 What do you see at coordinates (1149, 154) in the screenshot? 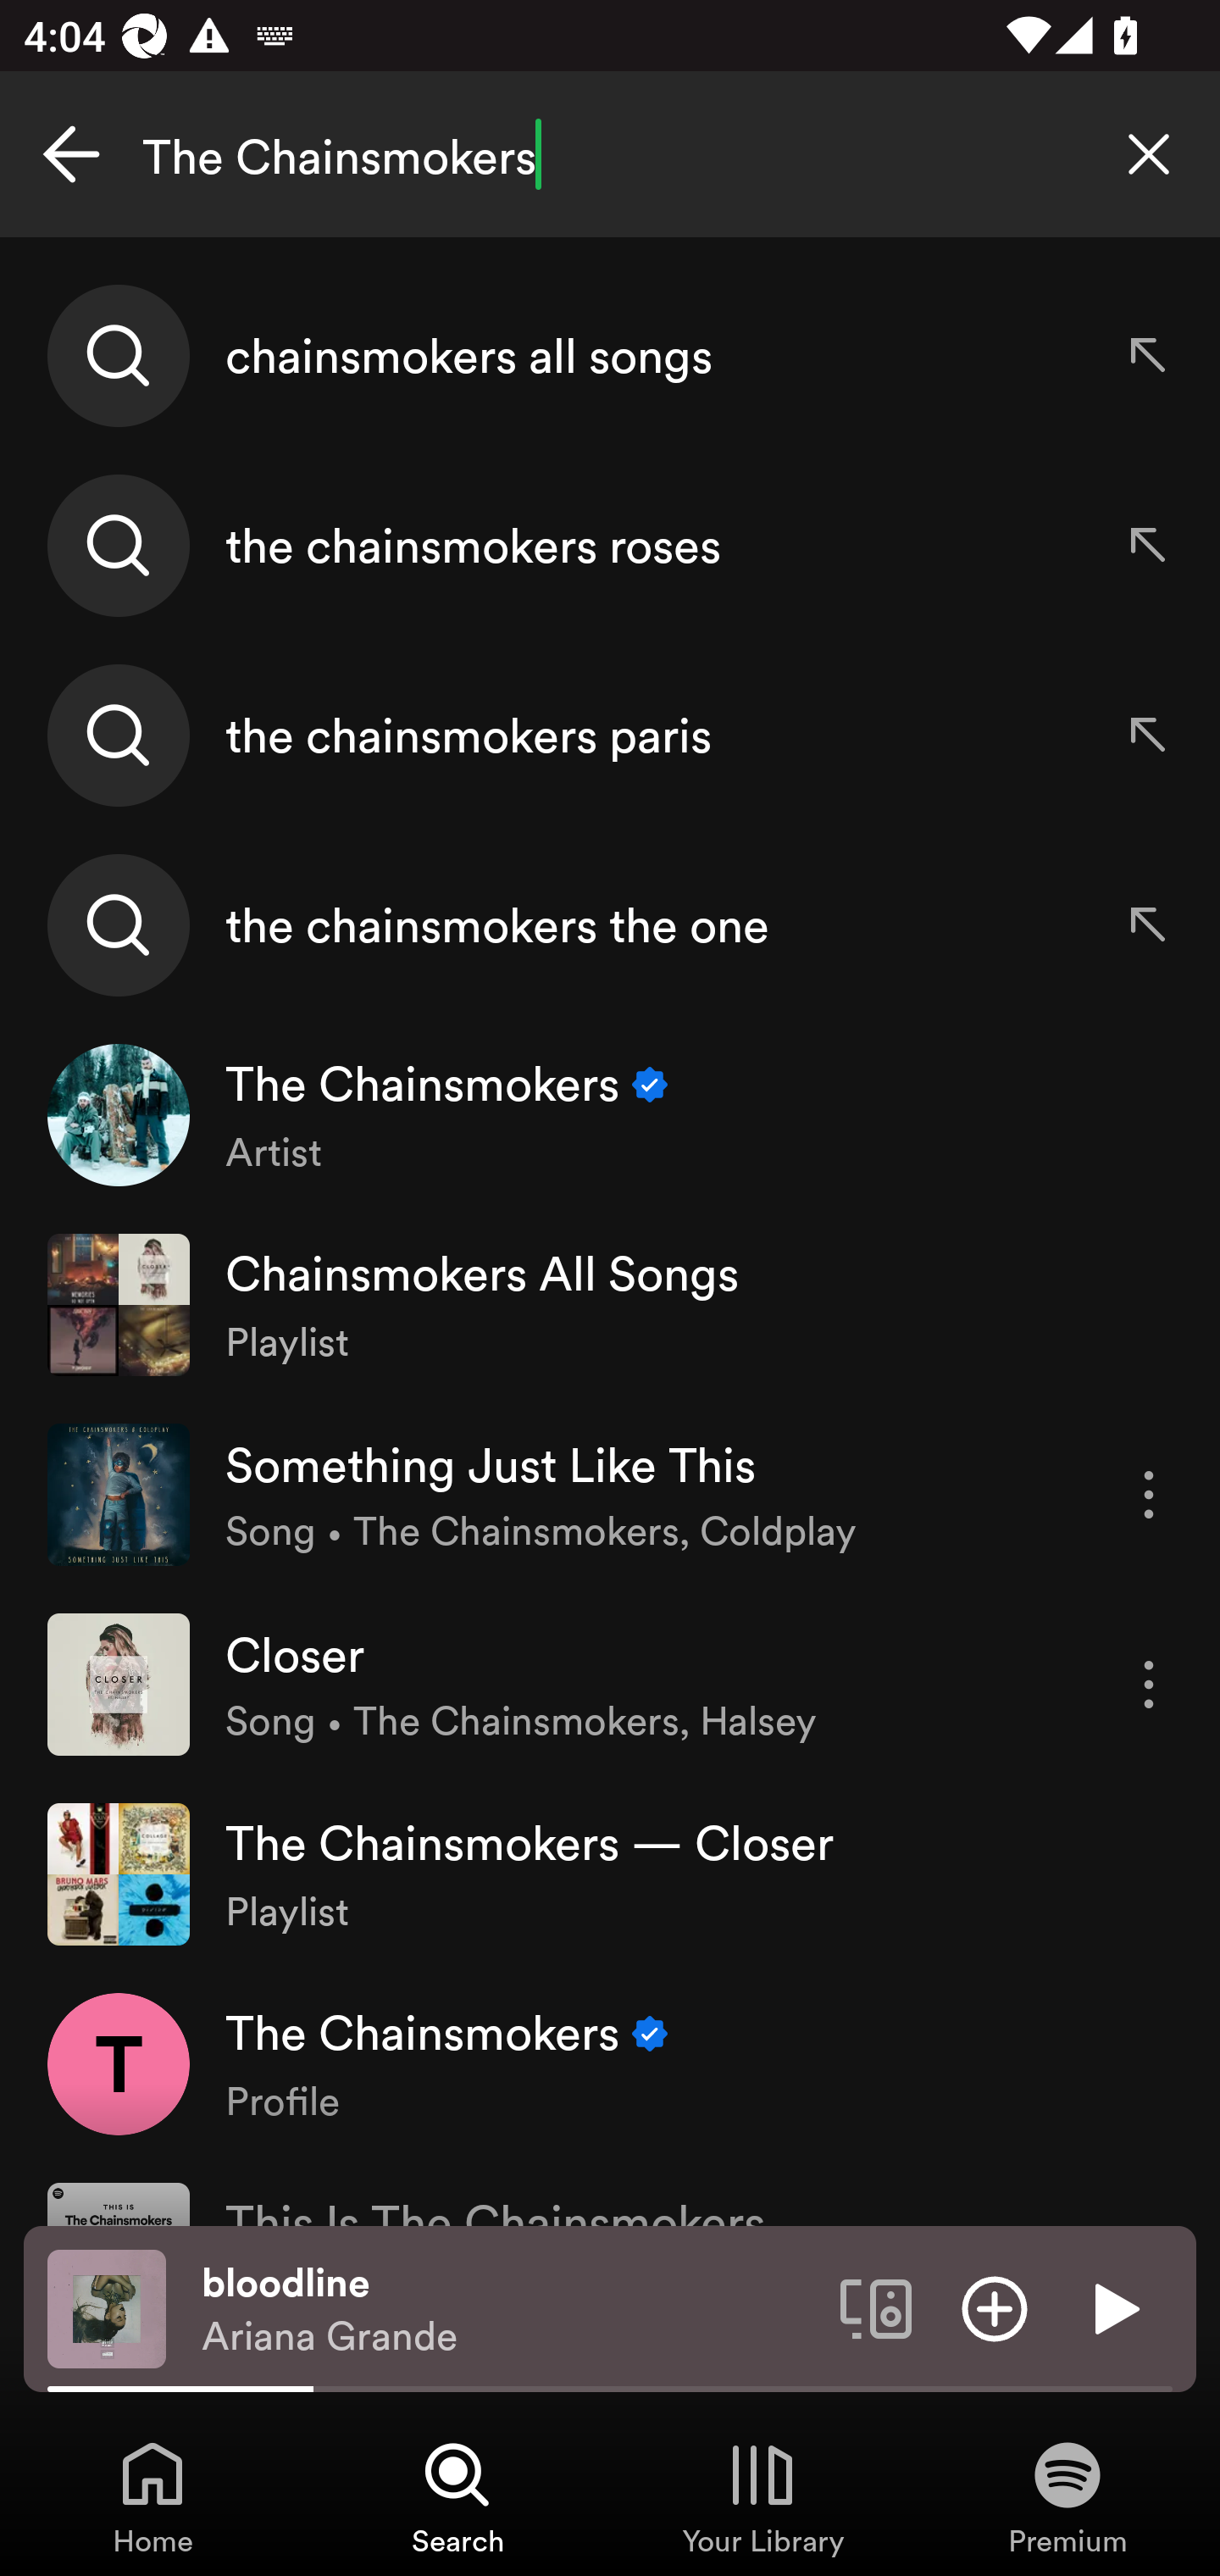
I see `Clear search query` at bounding box center [1149, 154].